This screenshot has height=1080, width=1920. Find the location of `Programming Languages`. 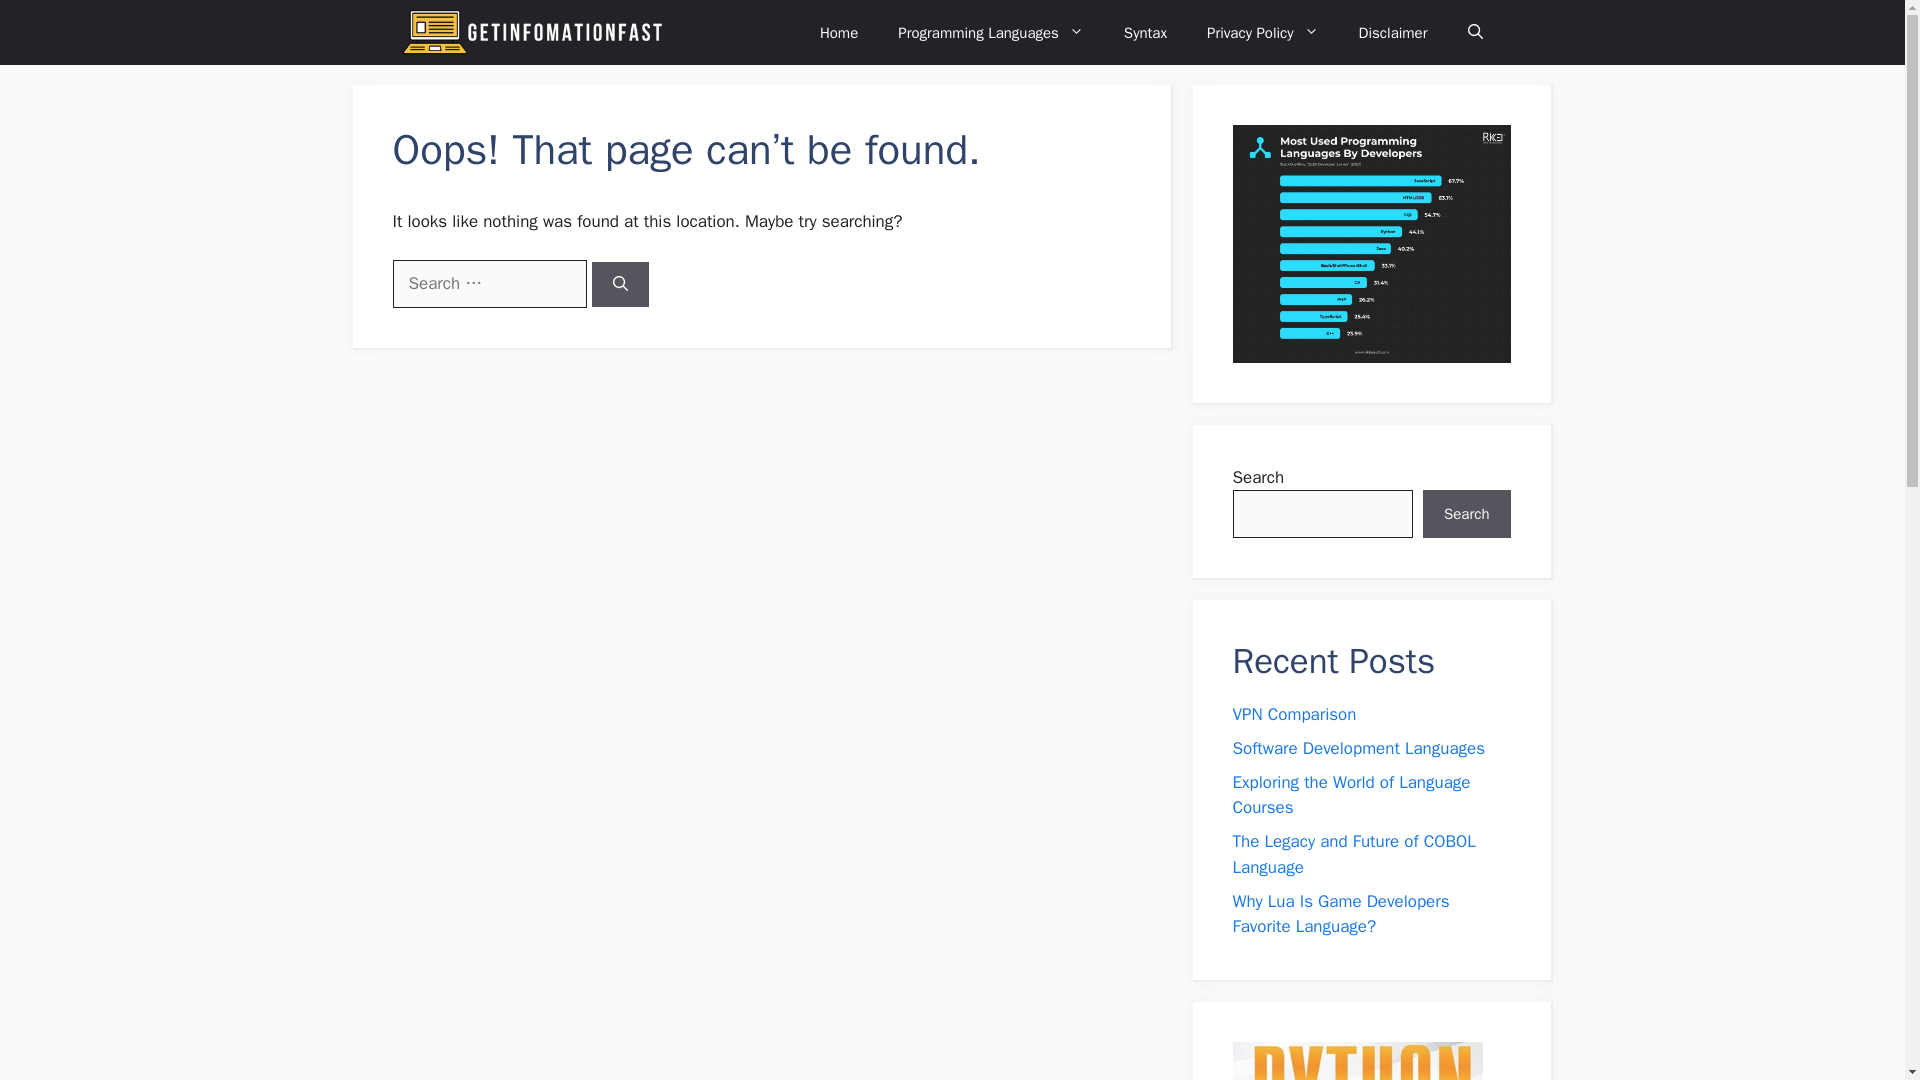

Programming Languages is located at coordinates (990, 32).